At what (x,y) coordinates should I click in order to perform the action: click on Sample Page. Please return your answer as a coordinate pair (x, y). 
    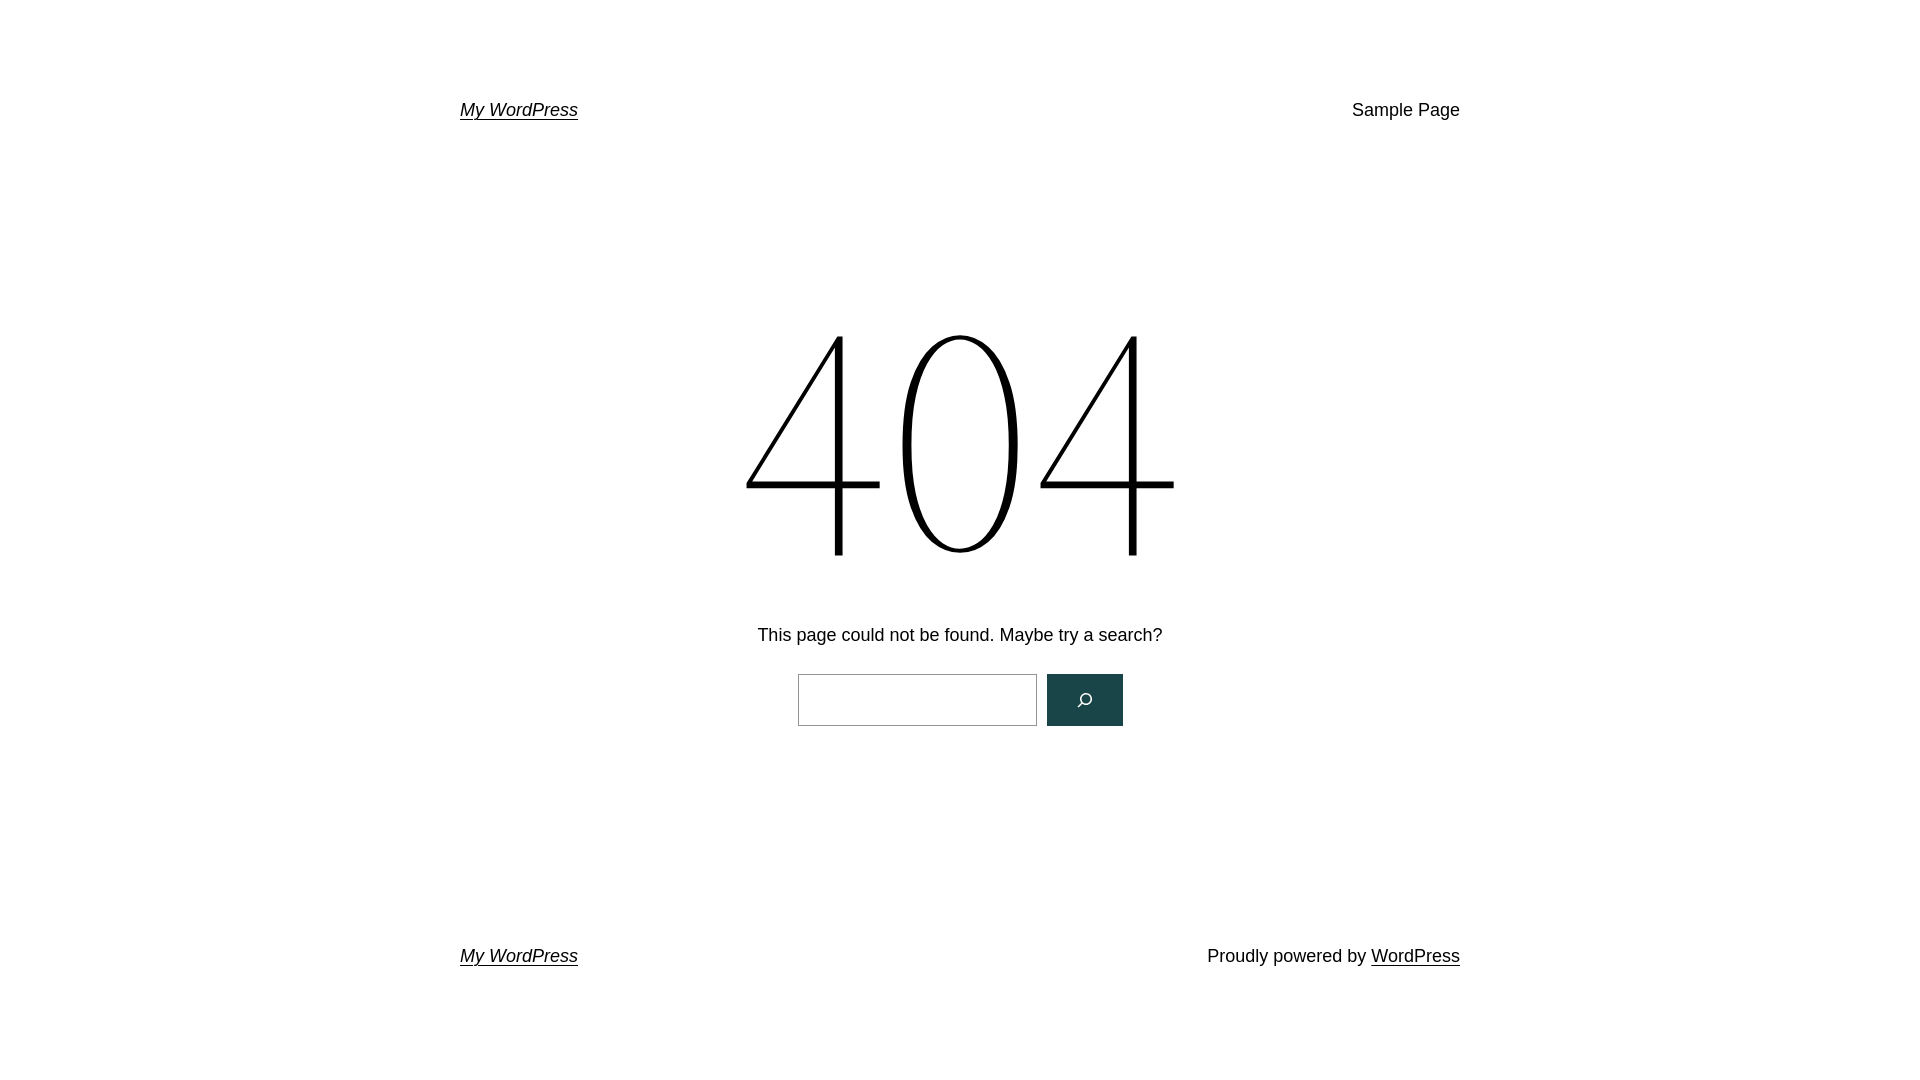
    Looking at the image, I should click on (1406, 110).